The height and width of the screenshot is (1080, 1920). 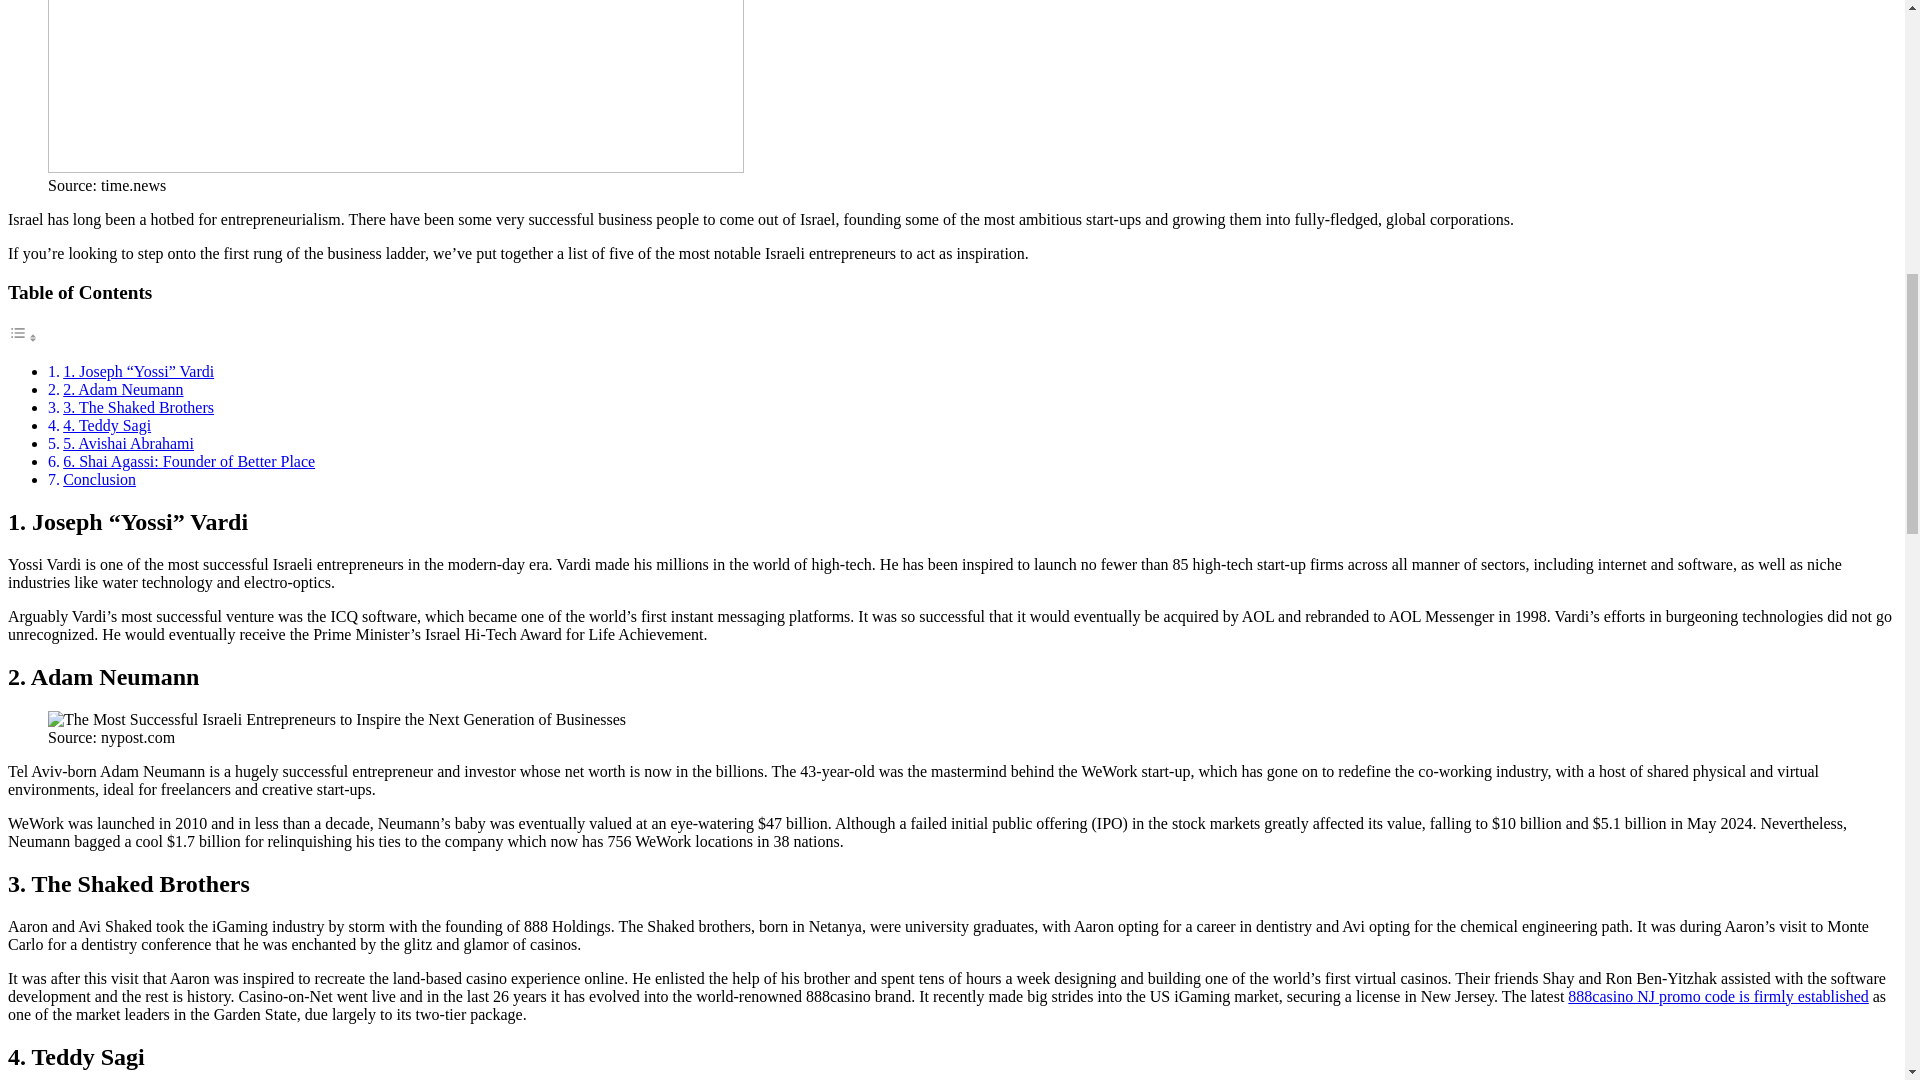 What do you see at coordinates (107, 425) in the screenshot?
I see `4. Teddy Sagi` at bounding box center [107, 425].